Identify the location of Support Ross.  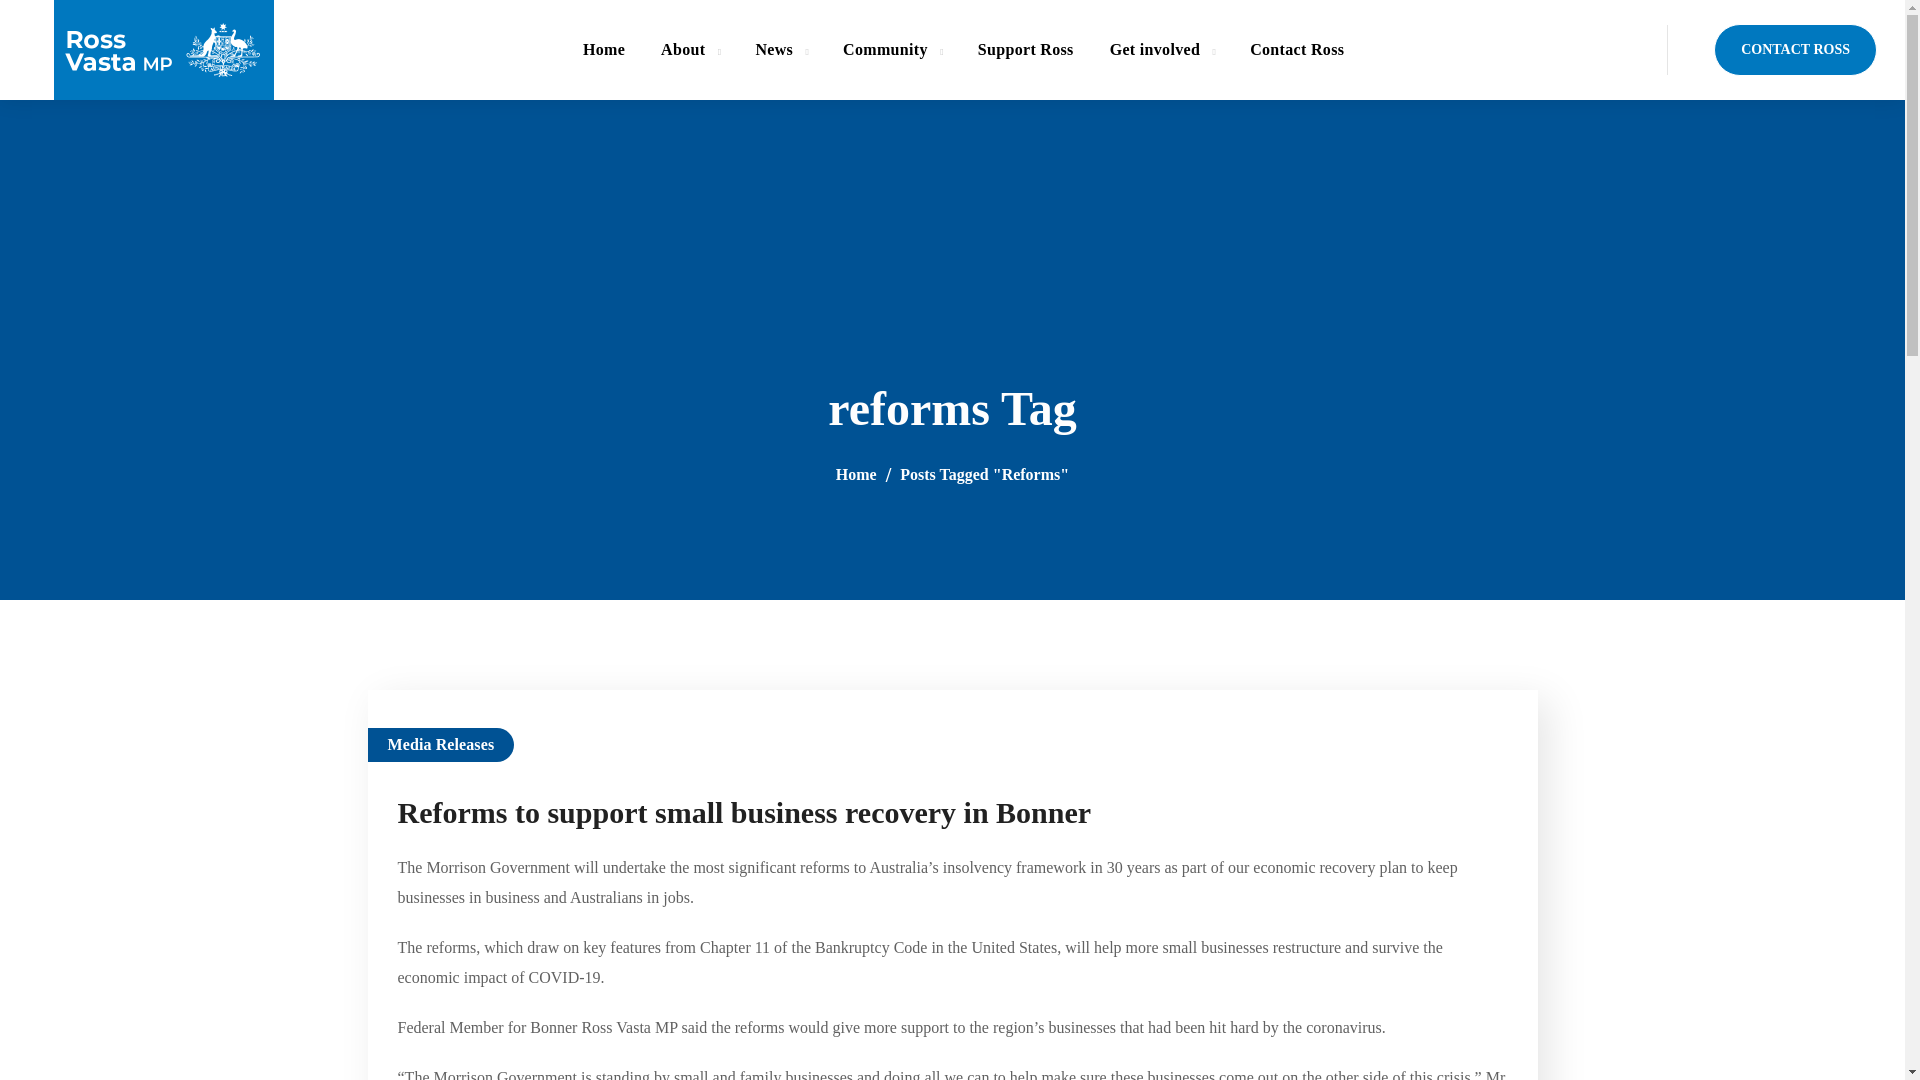
(1026, 50).